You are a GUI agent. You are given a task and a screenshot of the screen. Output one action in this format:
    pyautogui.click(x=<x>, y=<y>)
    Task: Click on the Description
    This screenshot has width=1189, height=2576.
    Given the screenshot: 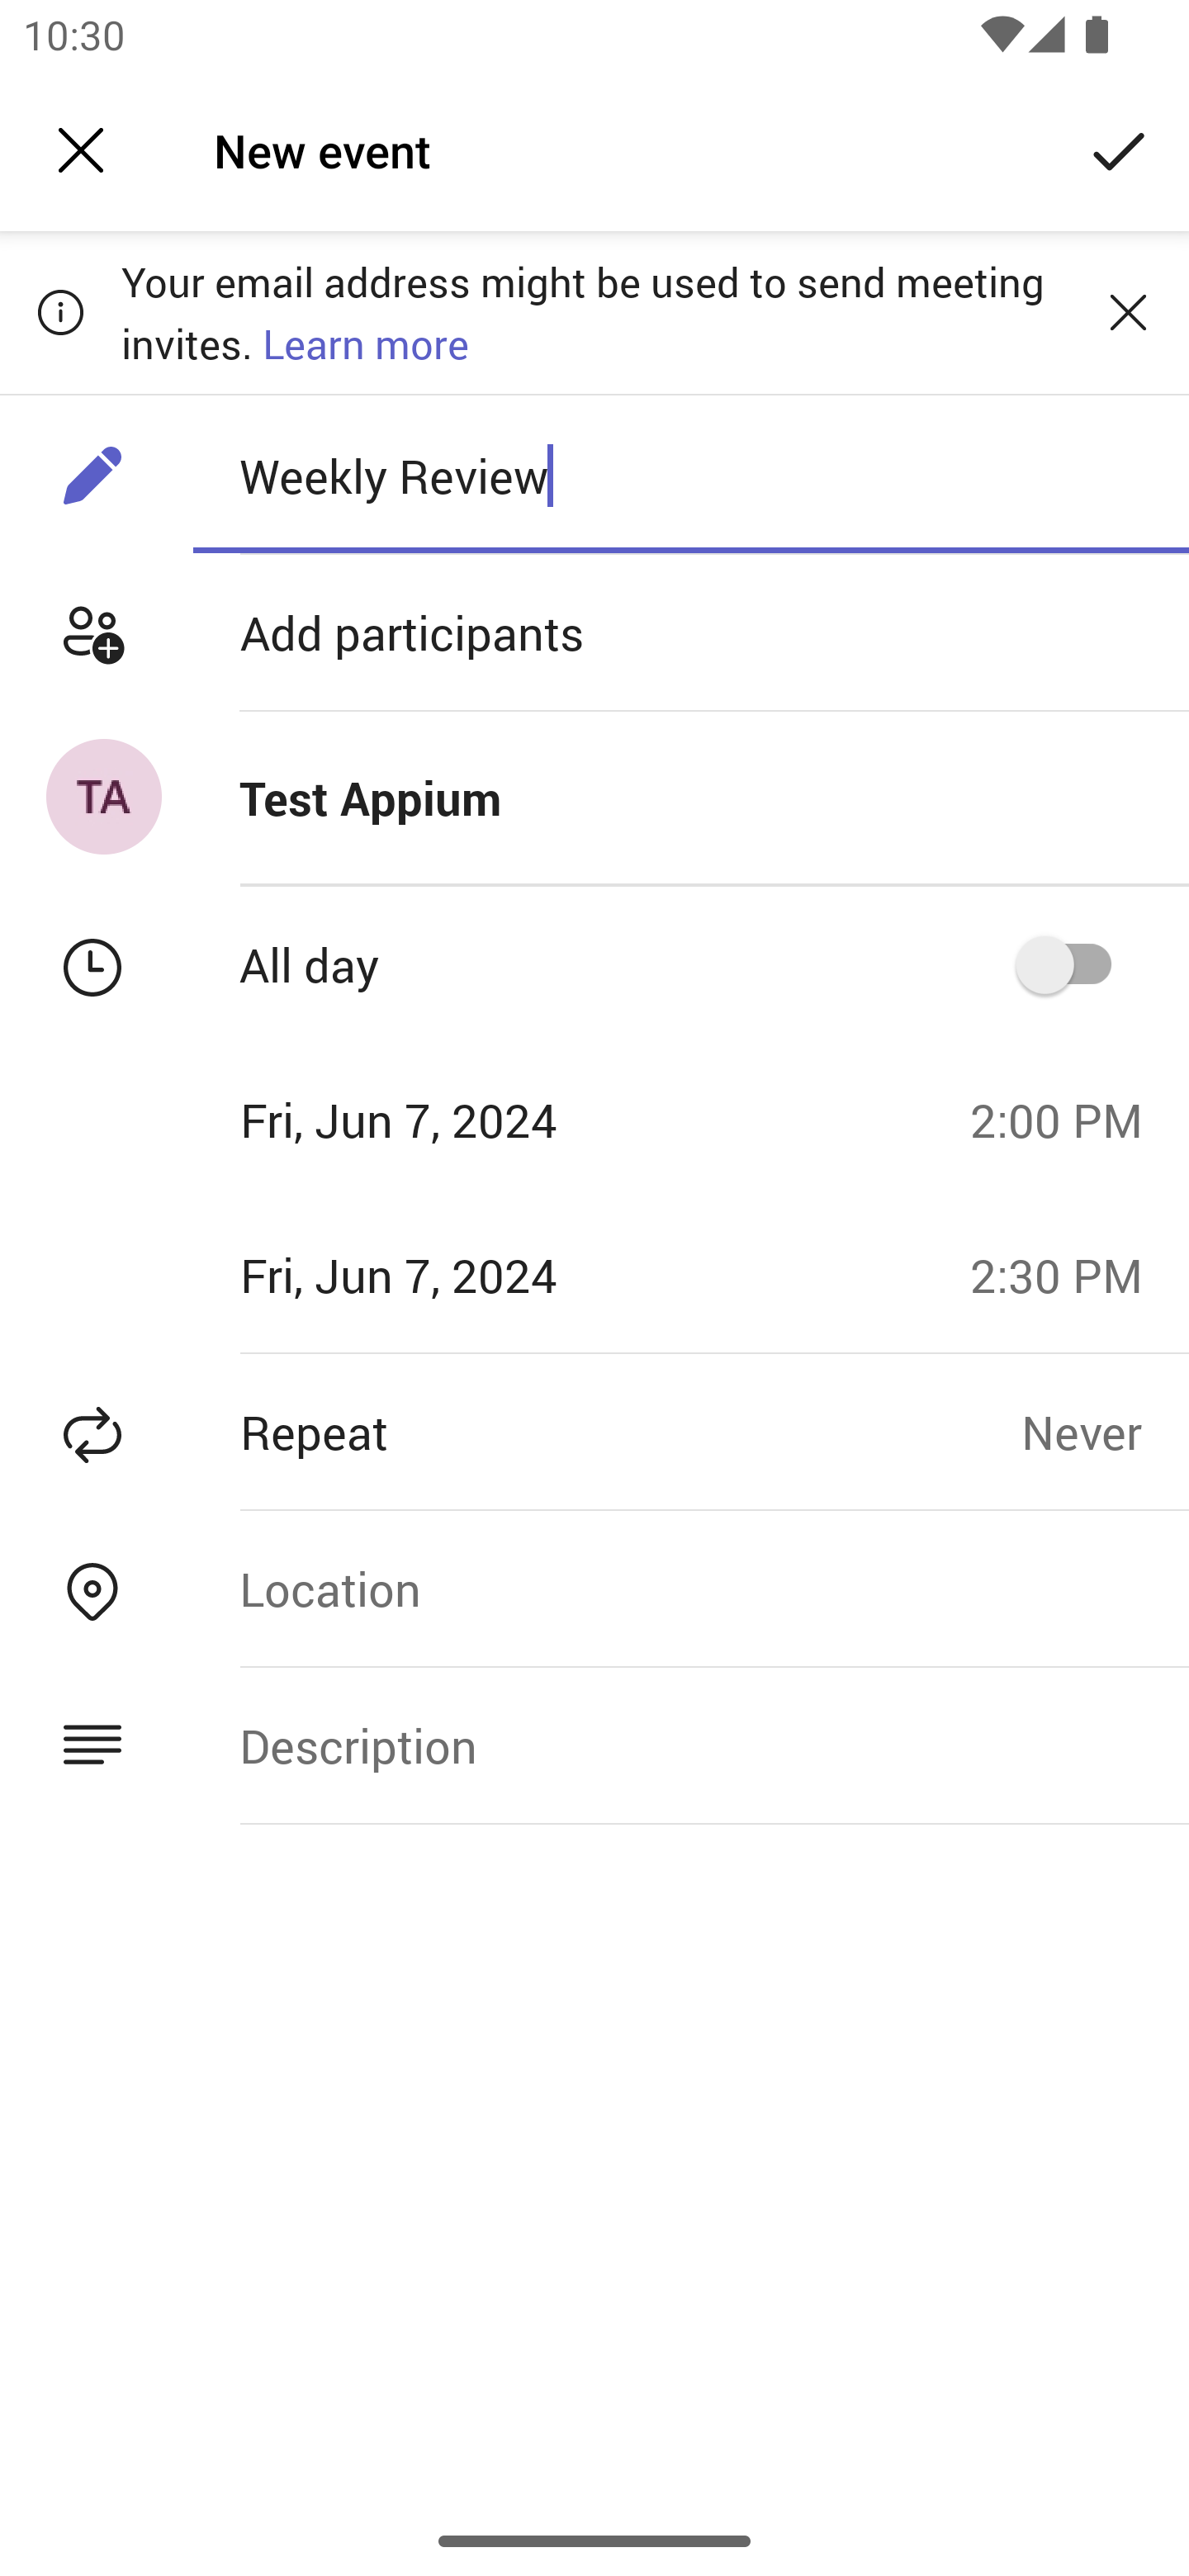 What is the action you would take?
    pyautogui.click(x=690, y=1745)
    